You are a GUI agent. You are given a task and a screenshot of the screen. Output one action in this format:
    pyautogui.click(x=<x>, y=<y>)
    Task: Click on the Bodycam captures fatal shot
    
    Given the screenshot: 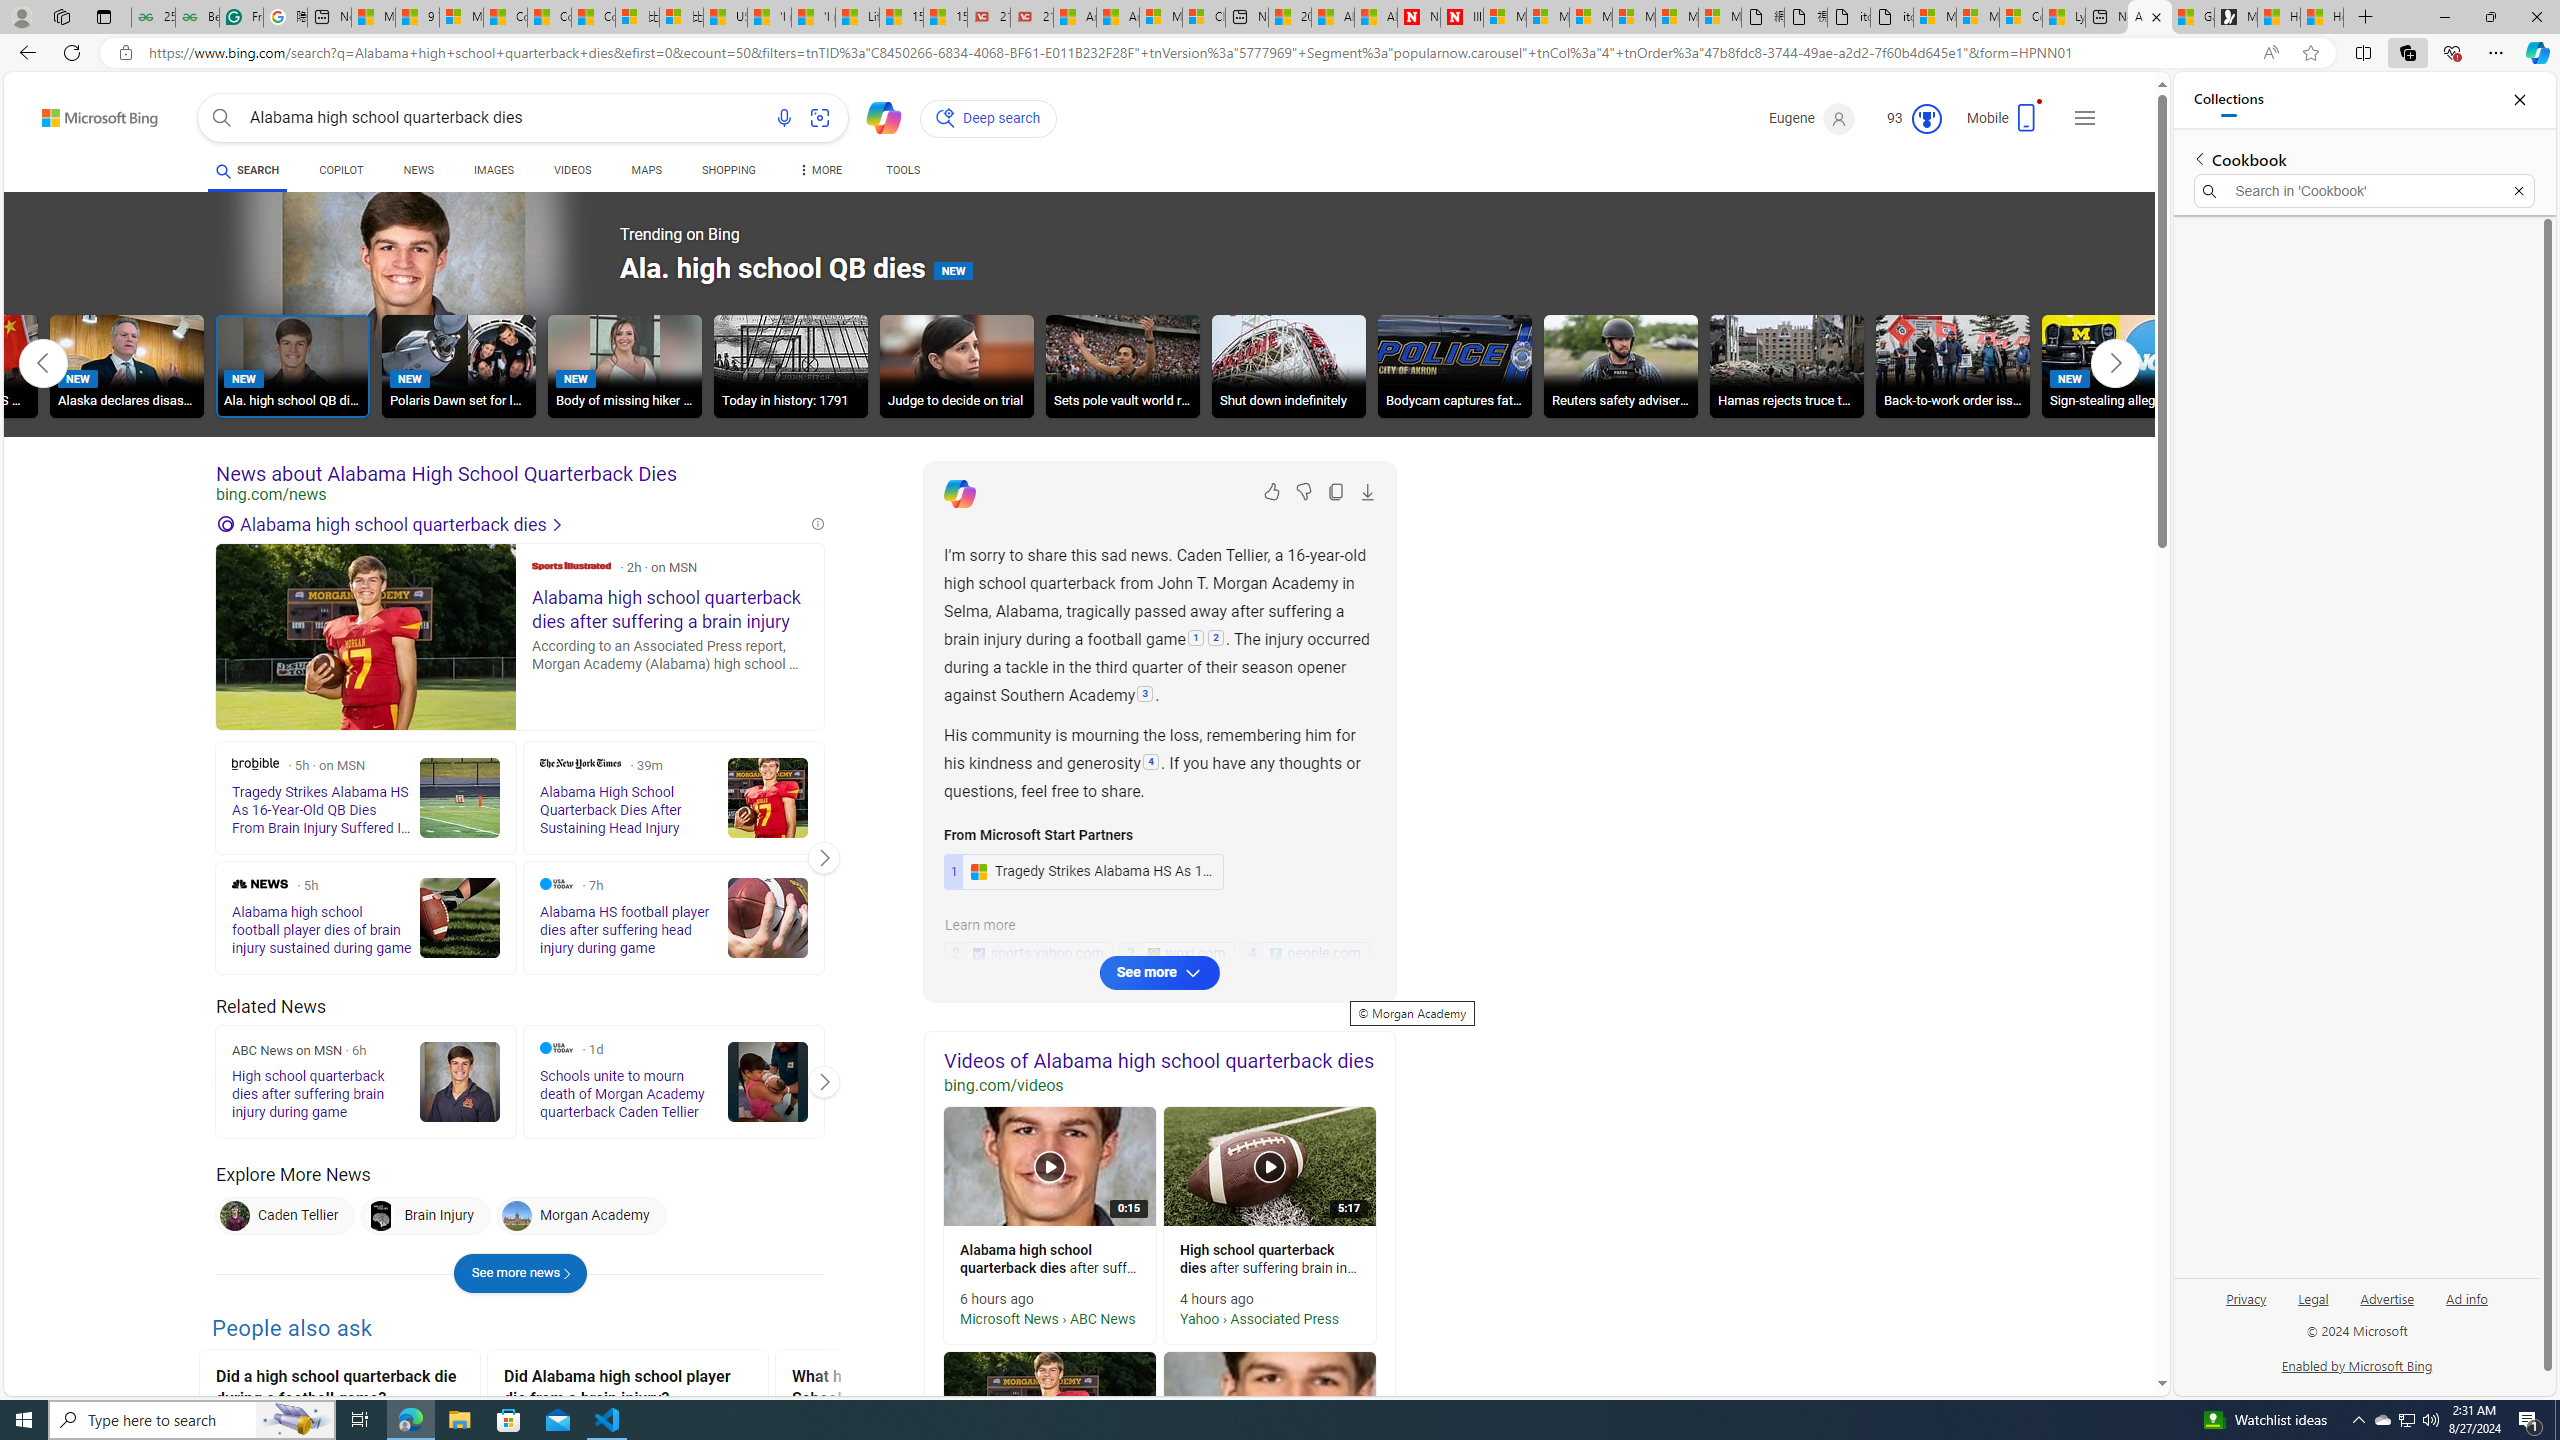 What is the action you would take?
    pyautogui.click(x=1454, y=370)
    